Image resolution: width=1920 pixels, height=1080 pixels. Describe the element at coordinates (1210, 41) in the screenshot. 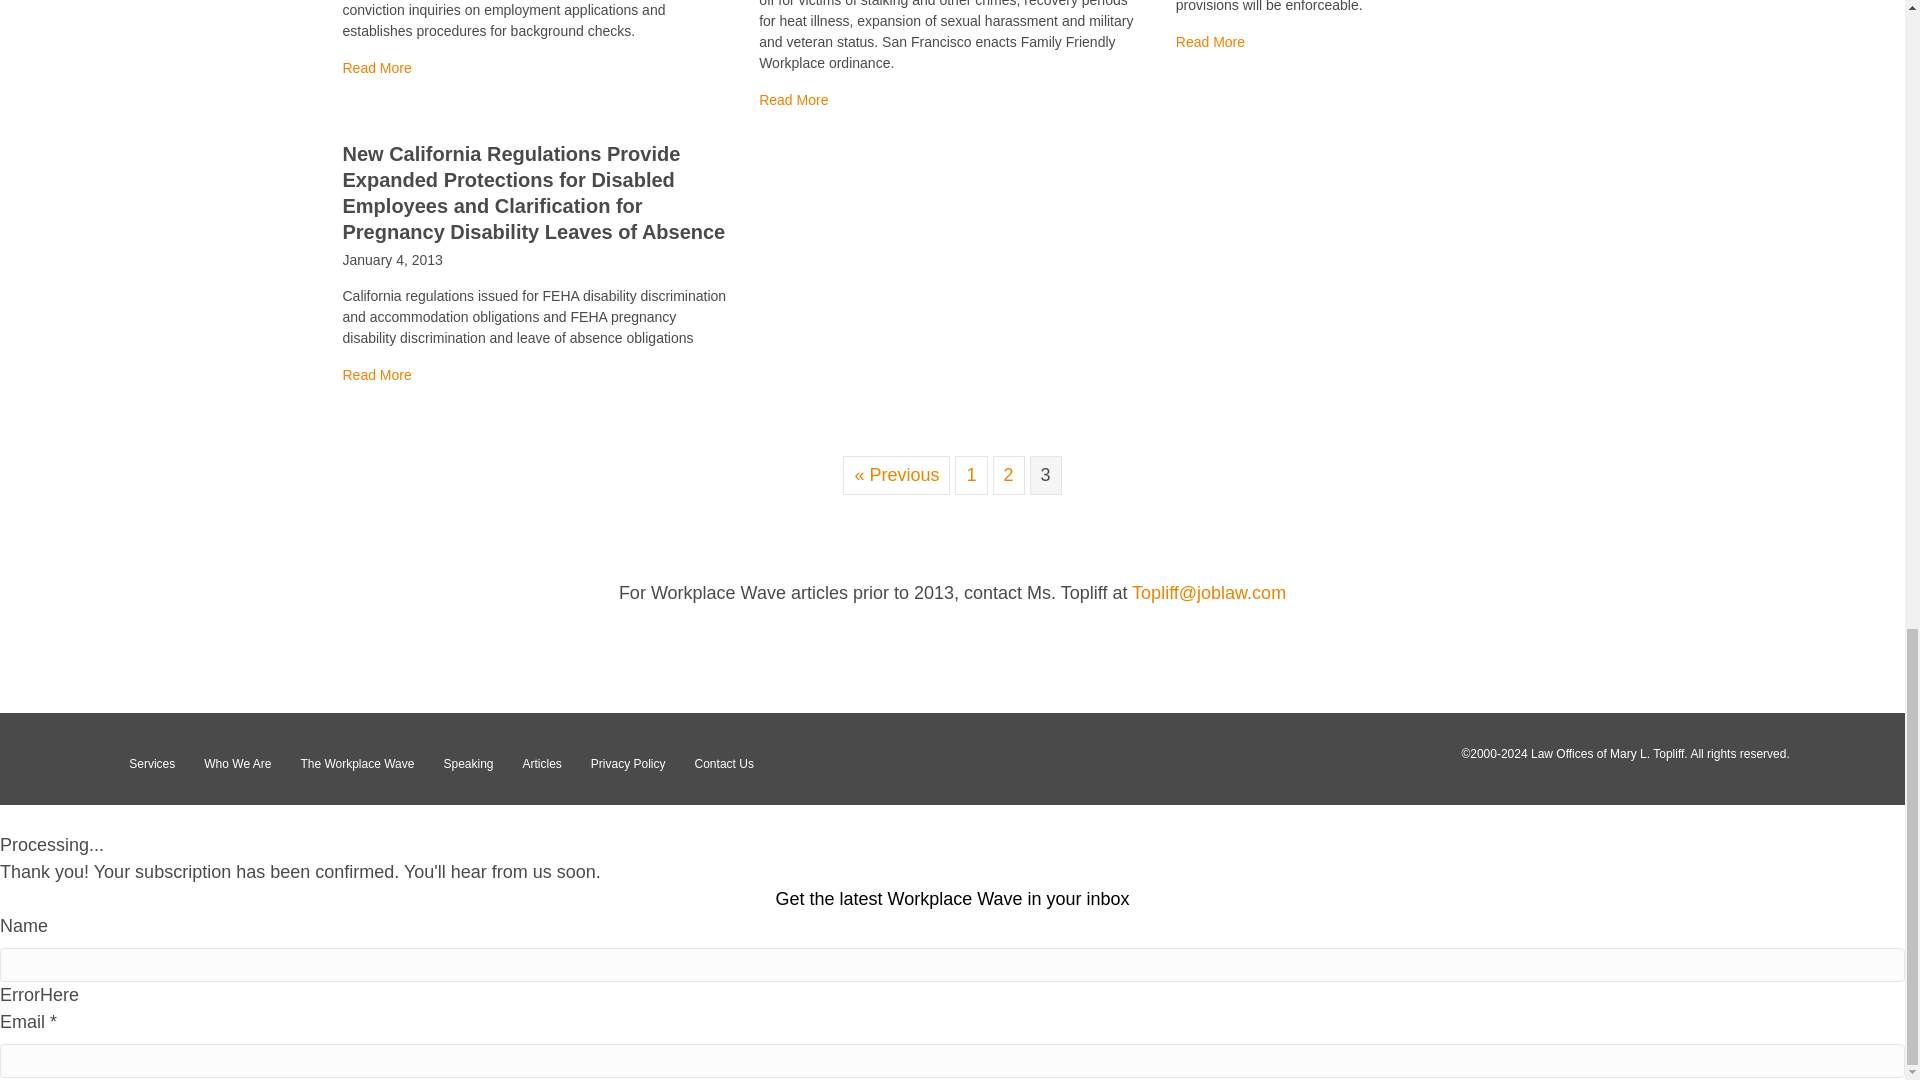

I see `Read More` at that location.